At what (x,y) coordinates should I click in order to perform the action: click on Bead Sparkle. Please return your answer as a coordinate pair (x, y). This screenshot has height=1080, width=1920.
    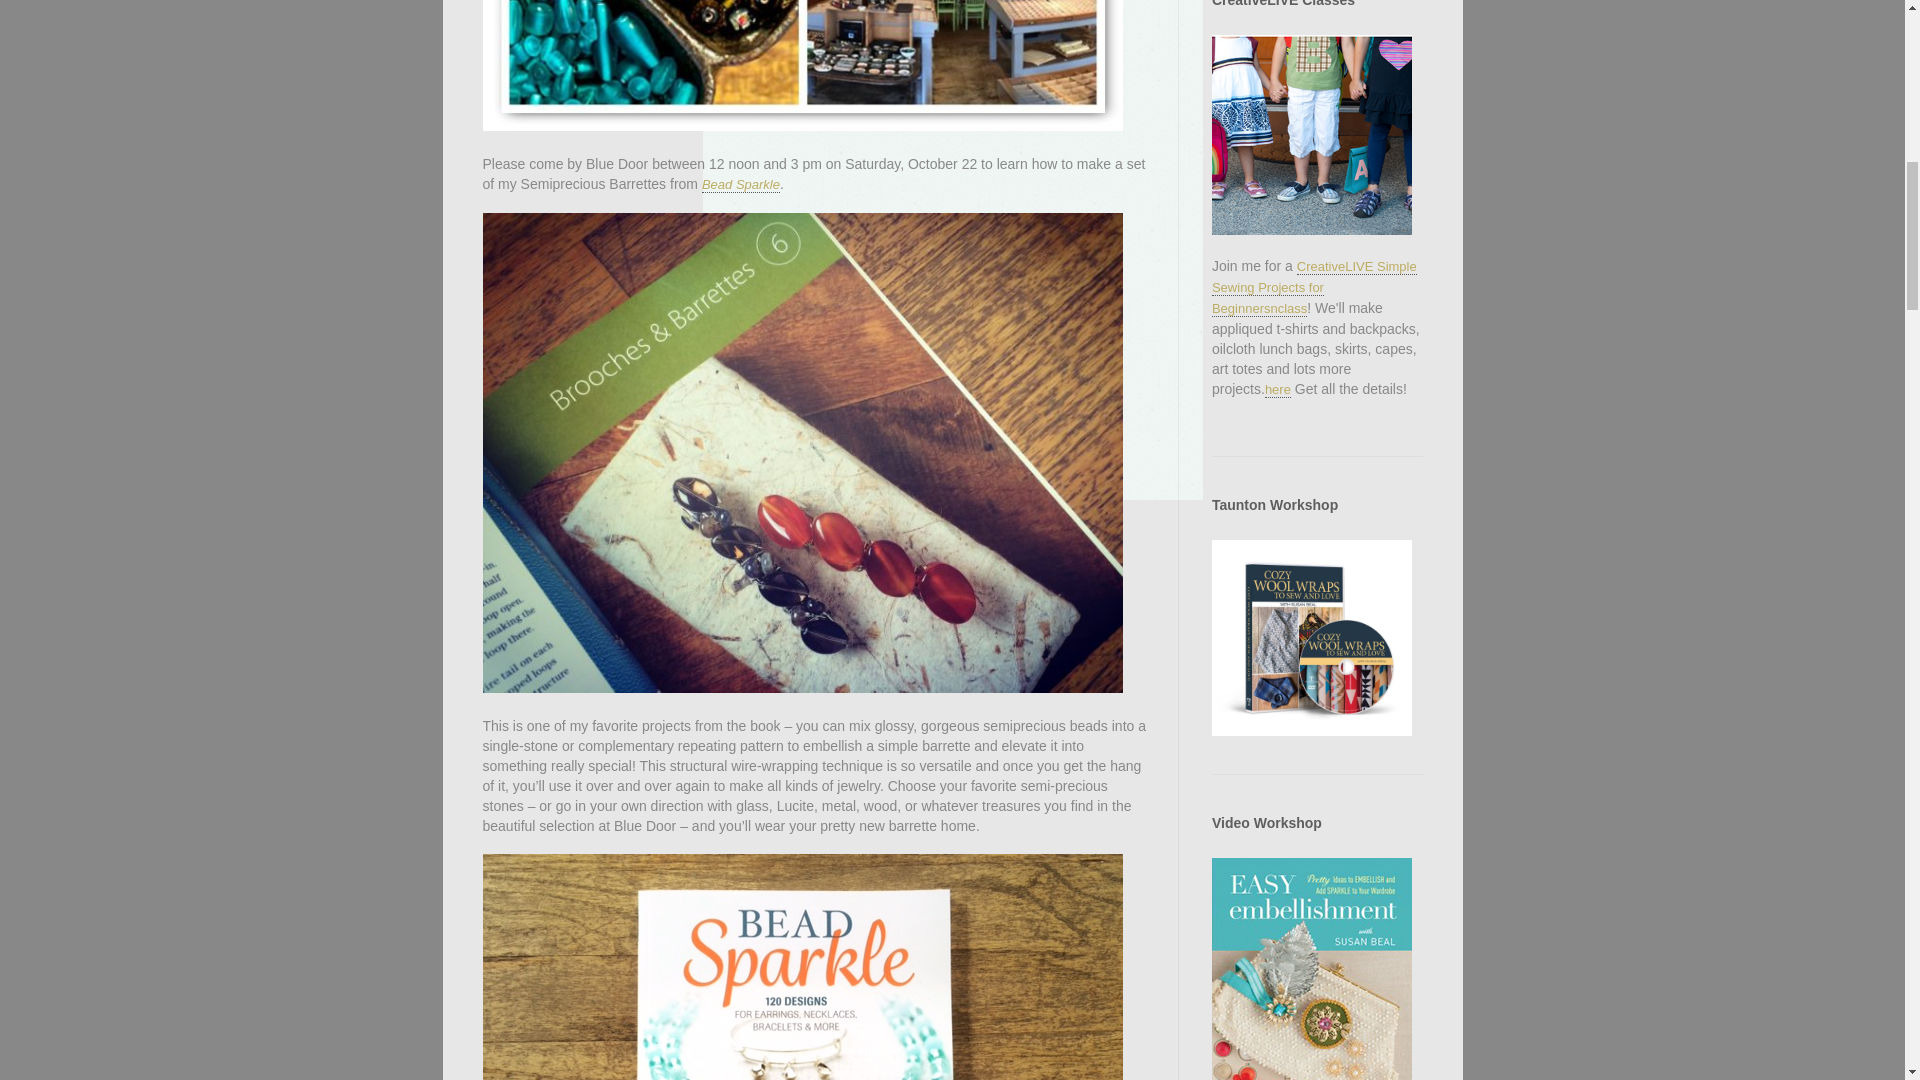
    Looking at the image, I should click on (740, 185).